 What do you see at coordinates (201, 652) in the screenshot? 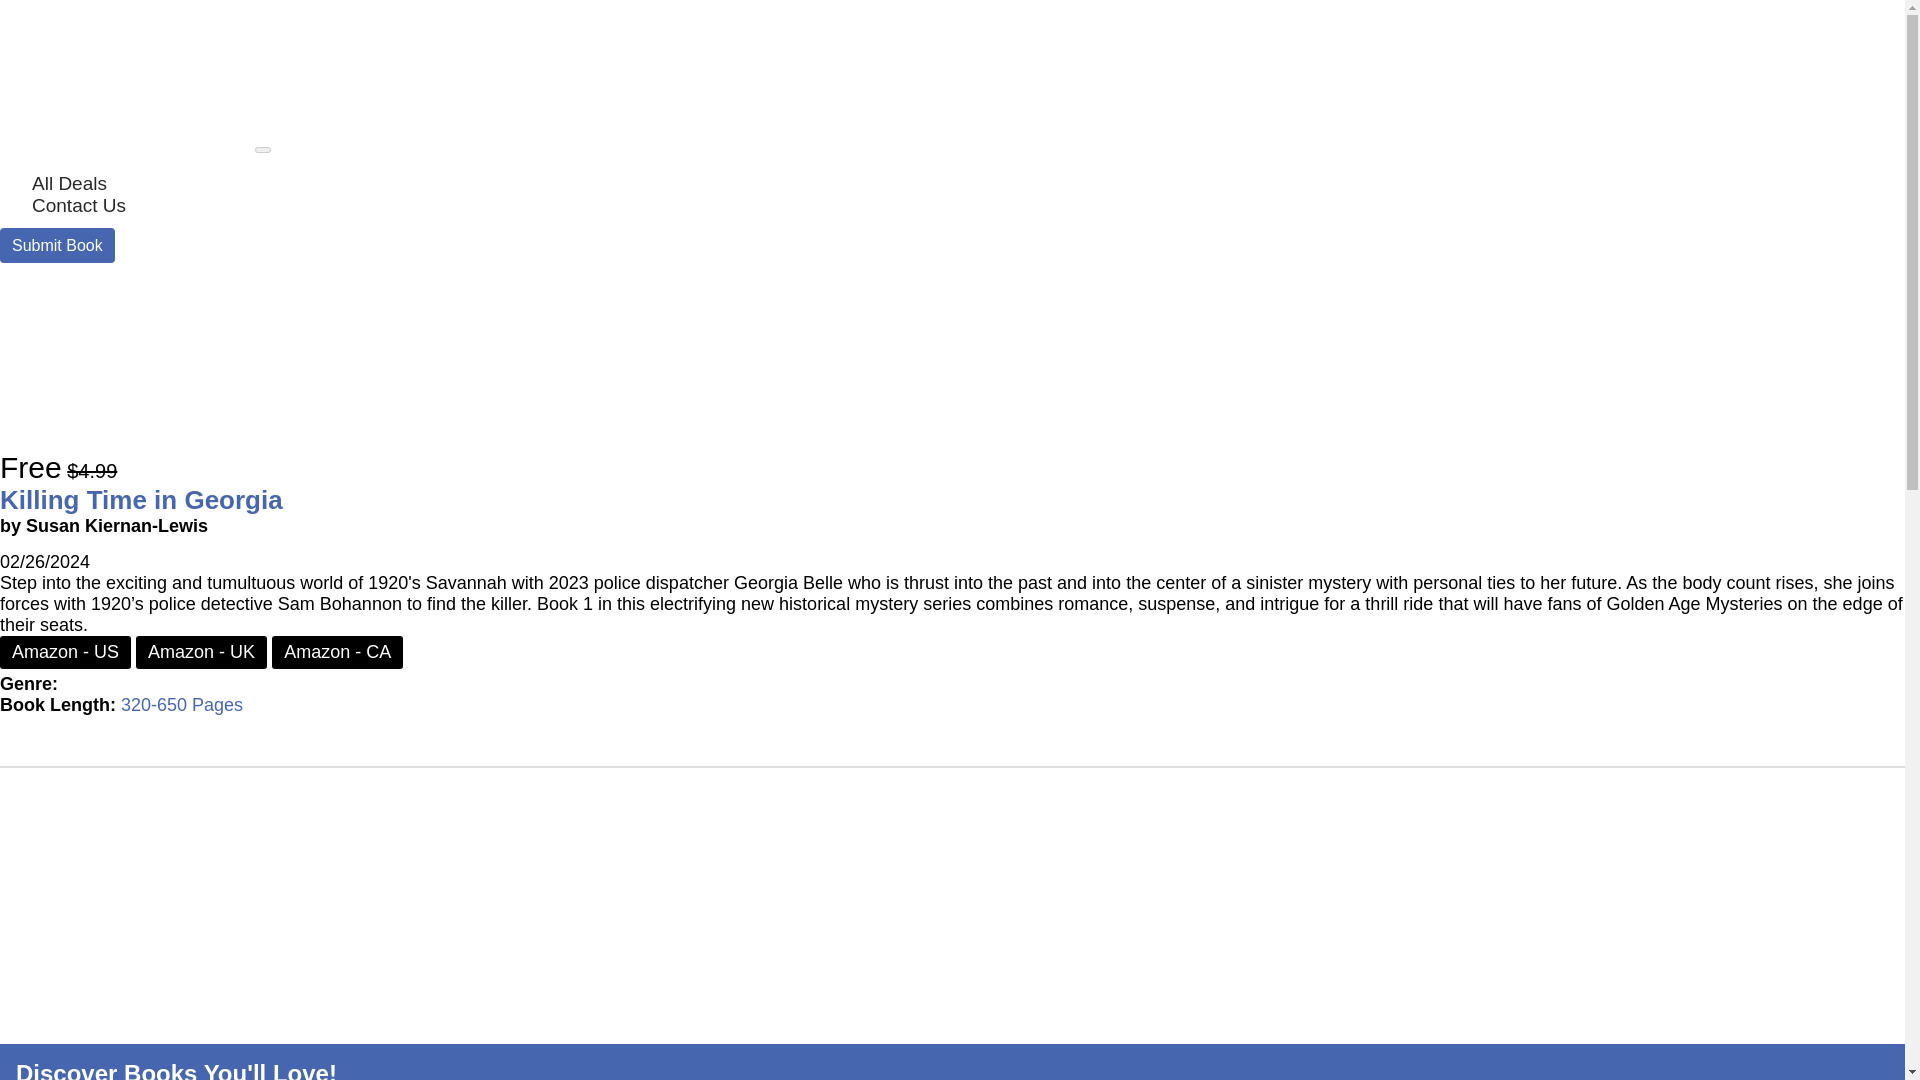
I see `Amazon - UK` at bounding box center [201, 652].